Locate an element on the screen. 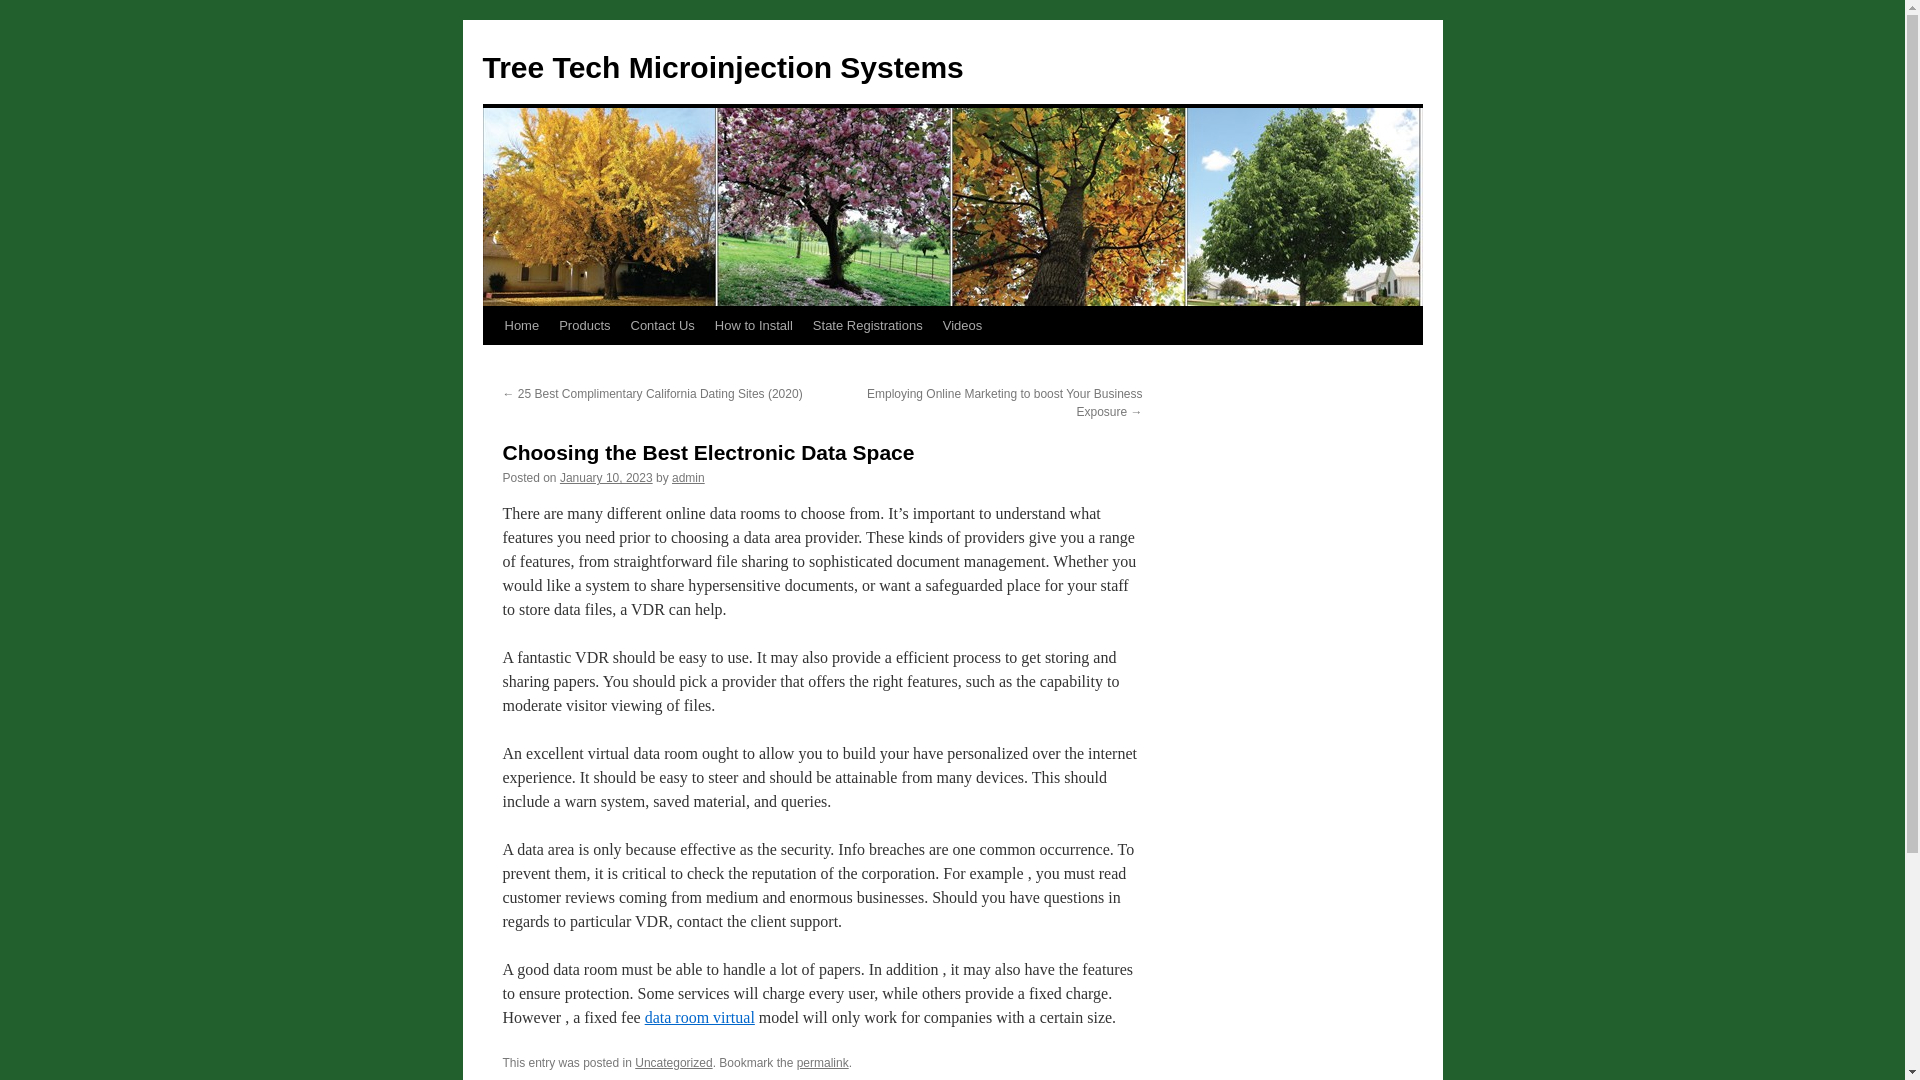 This screenshot has height=1080, width=1920. admin is located at coordinates (688, 477).